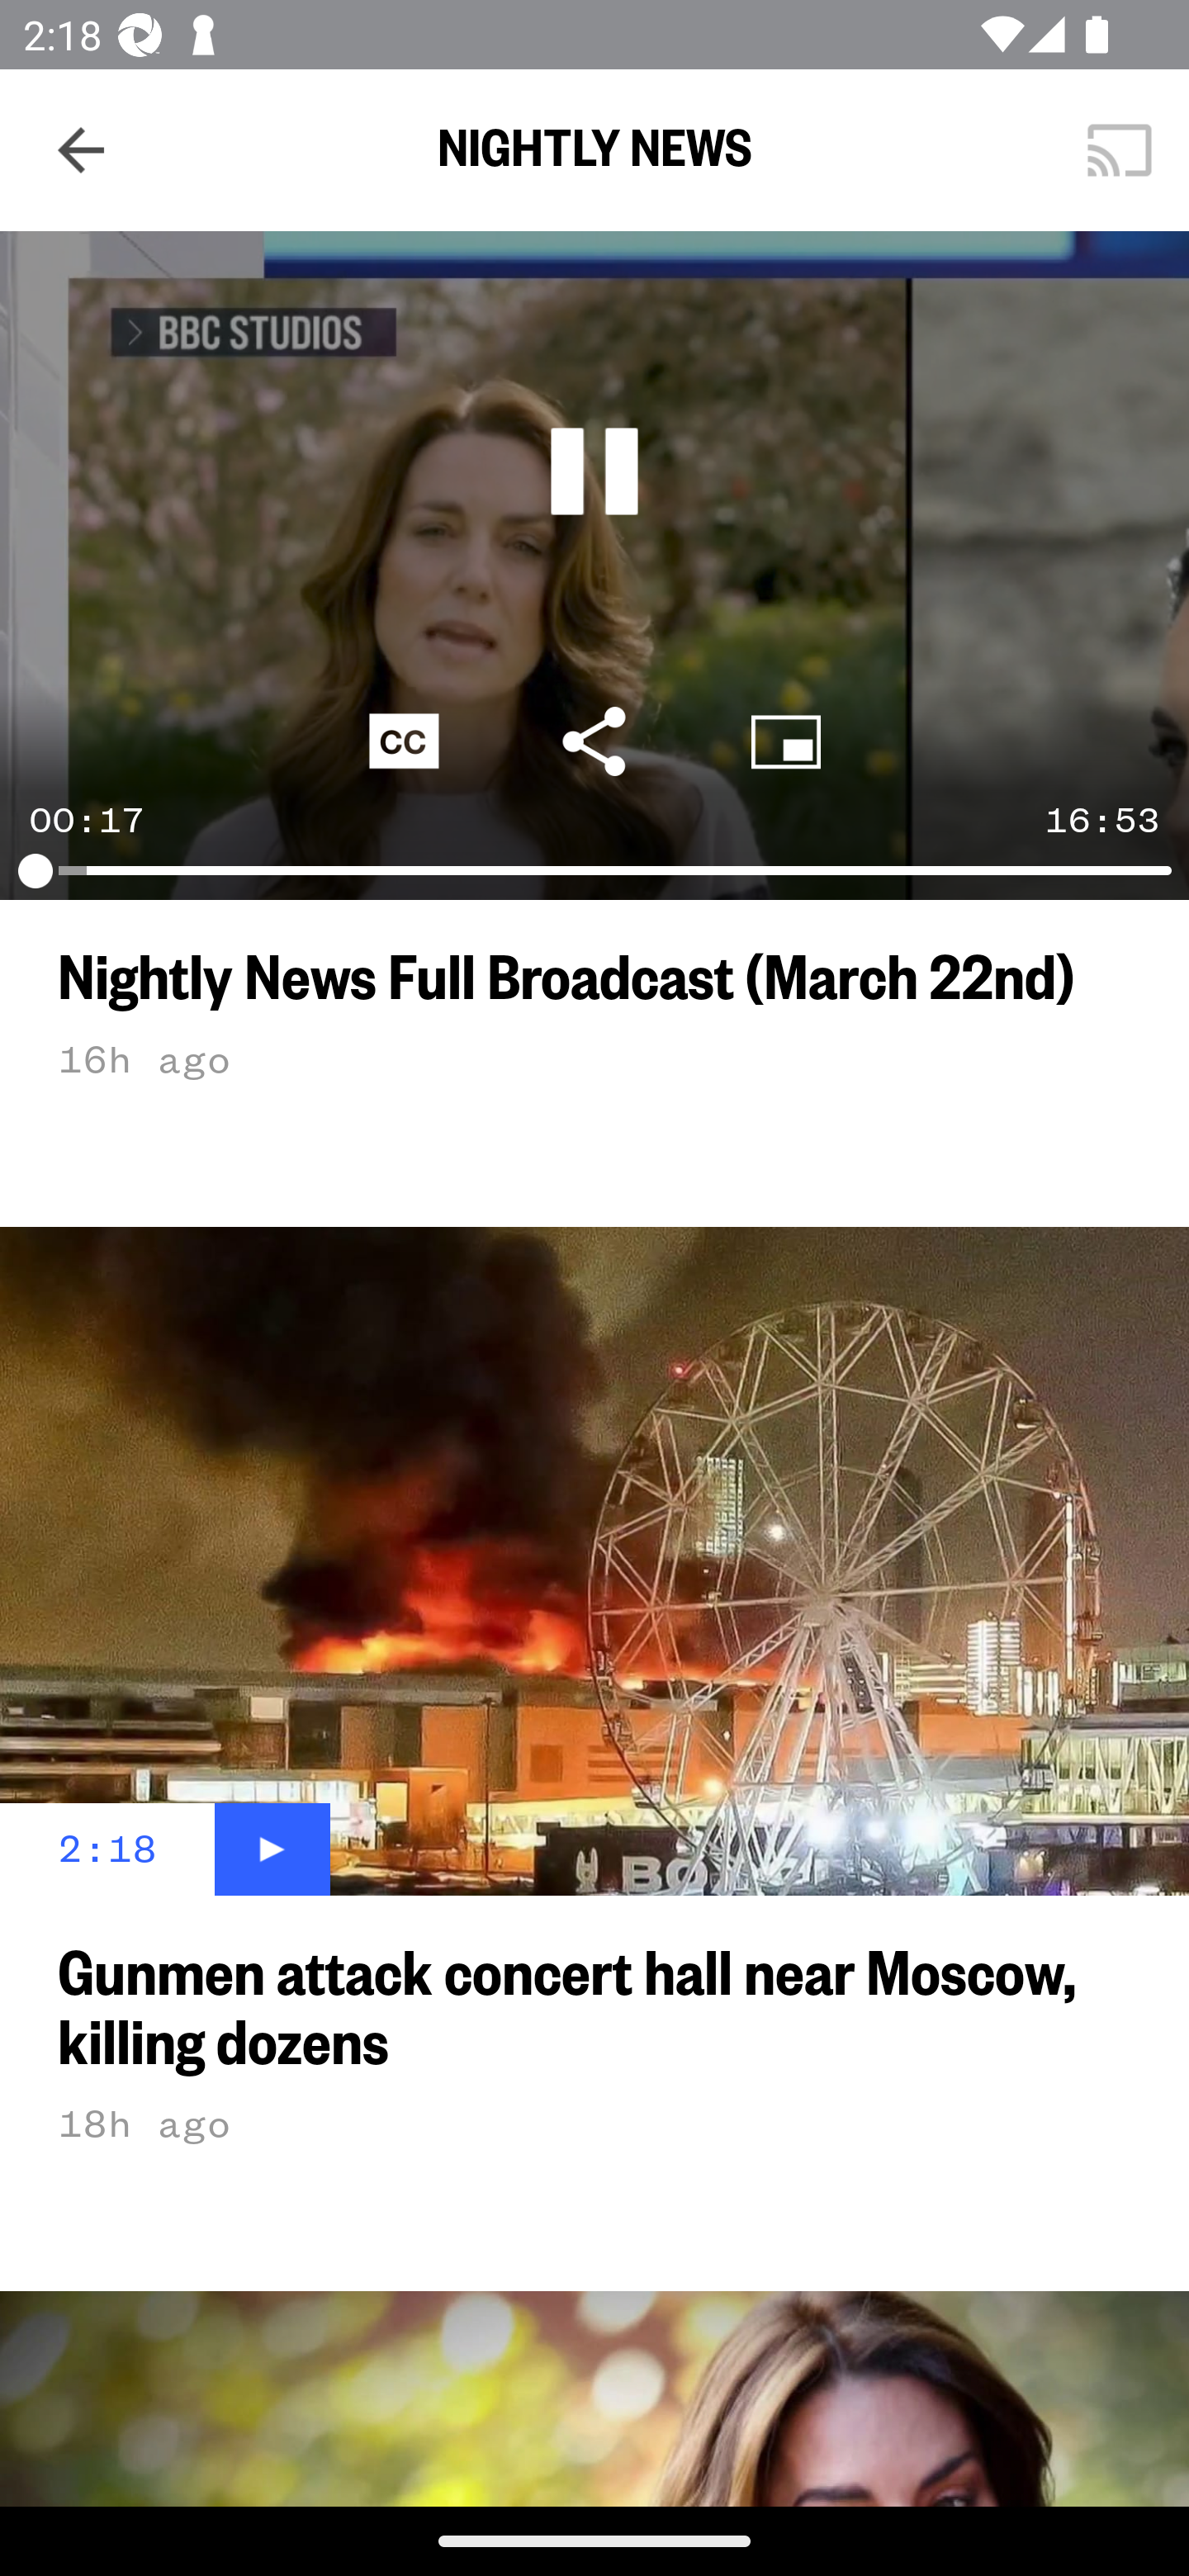 The image size is (1189, 2576). Describe the element at coordinates (594, 740) in the screenshot. I see `Share Media` at that location.